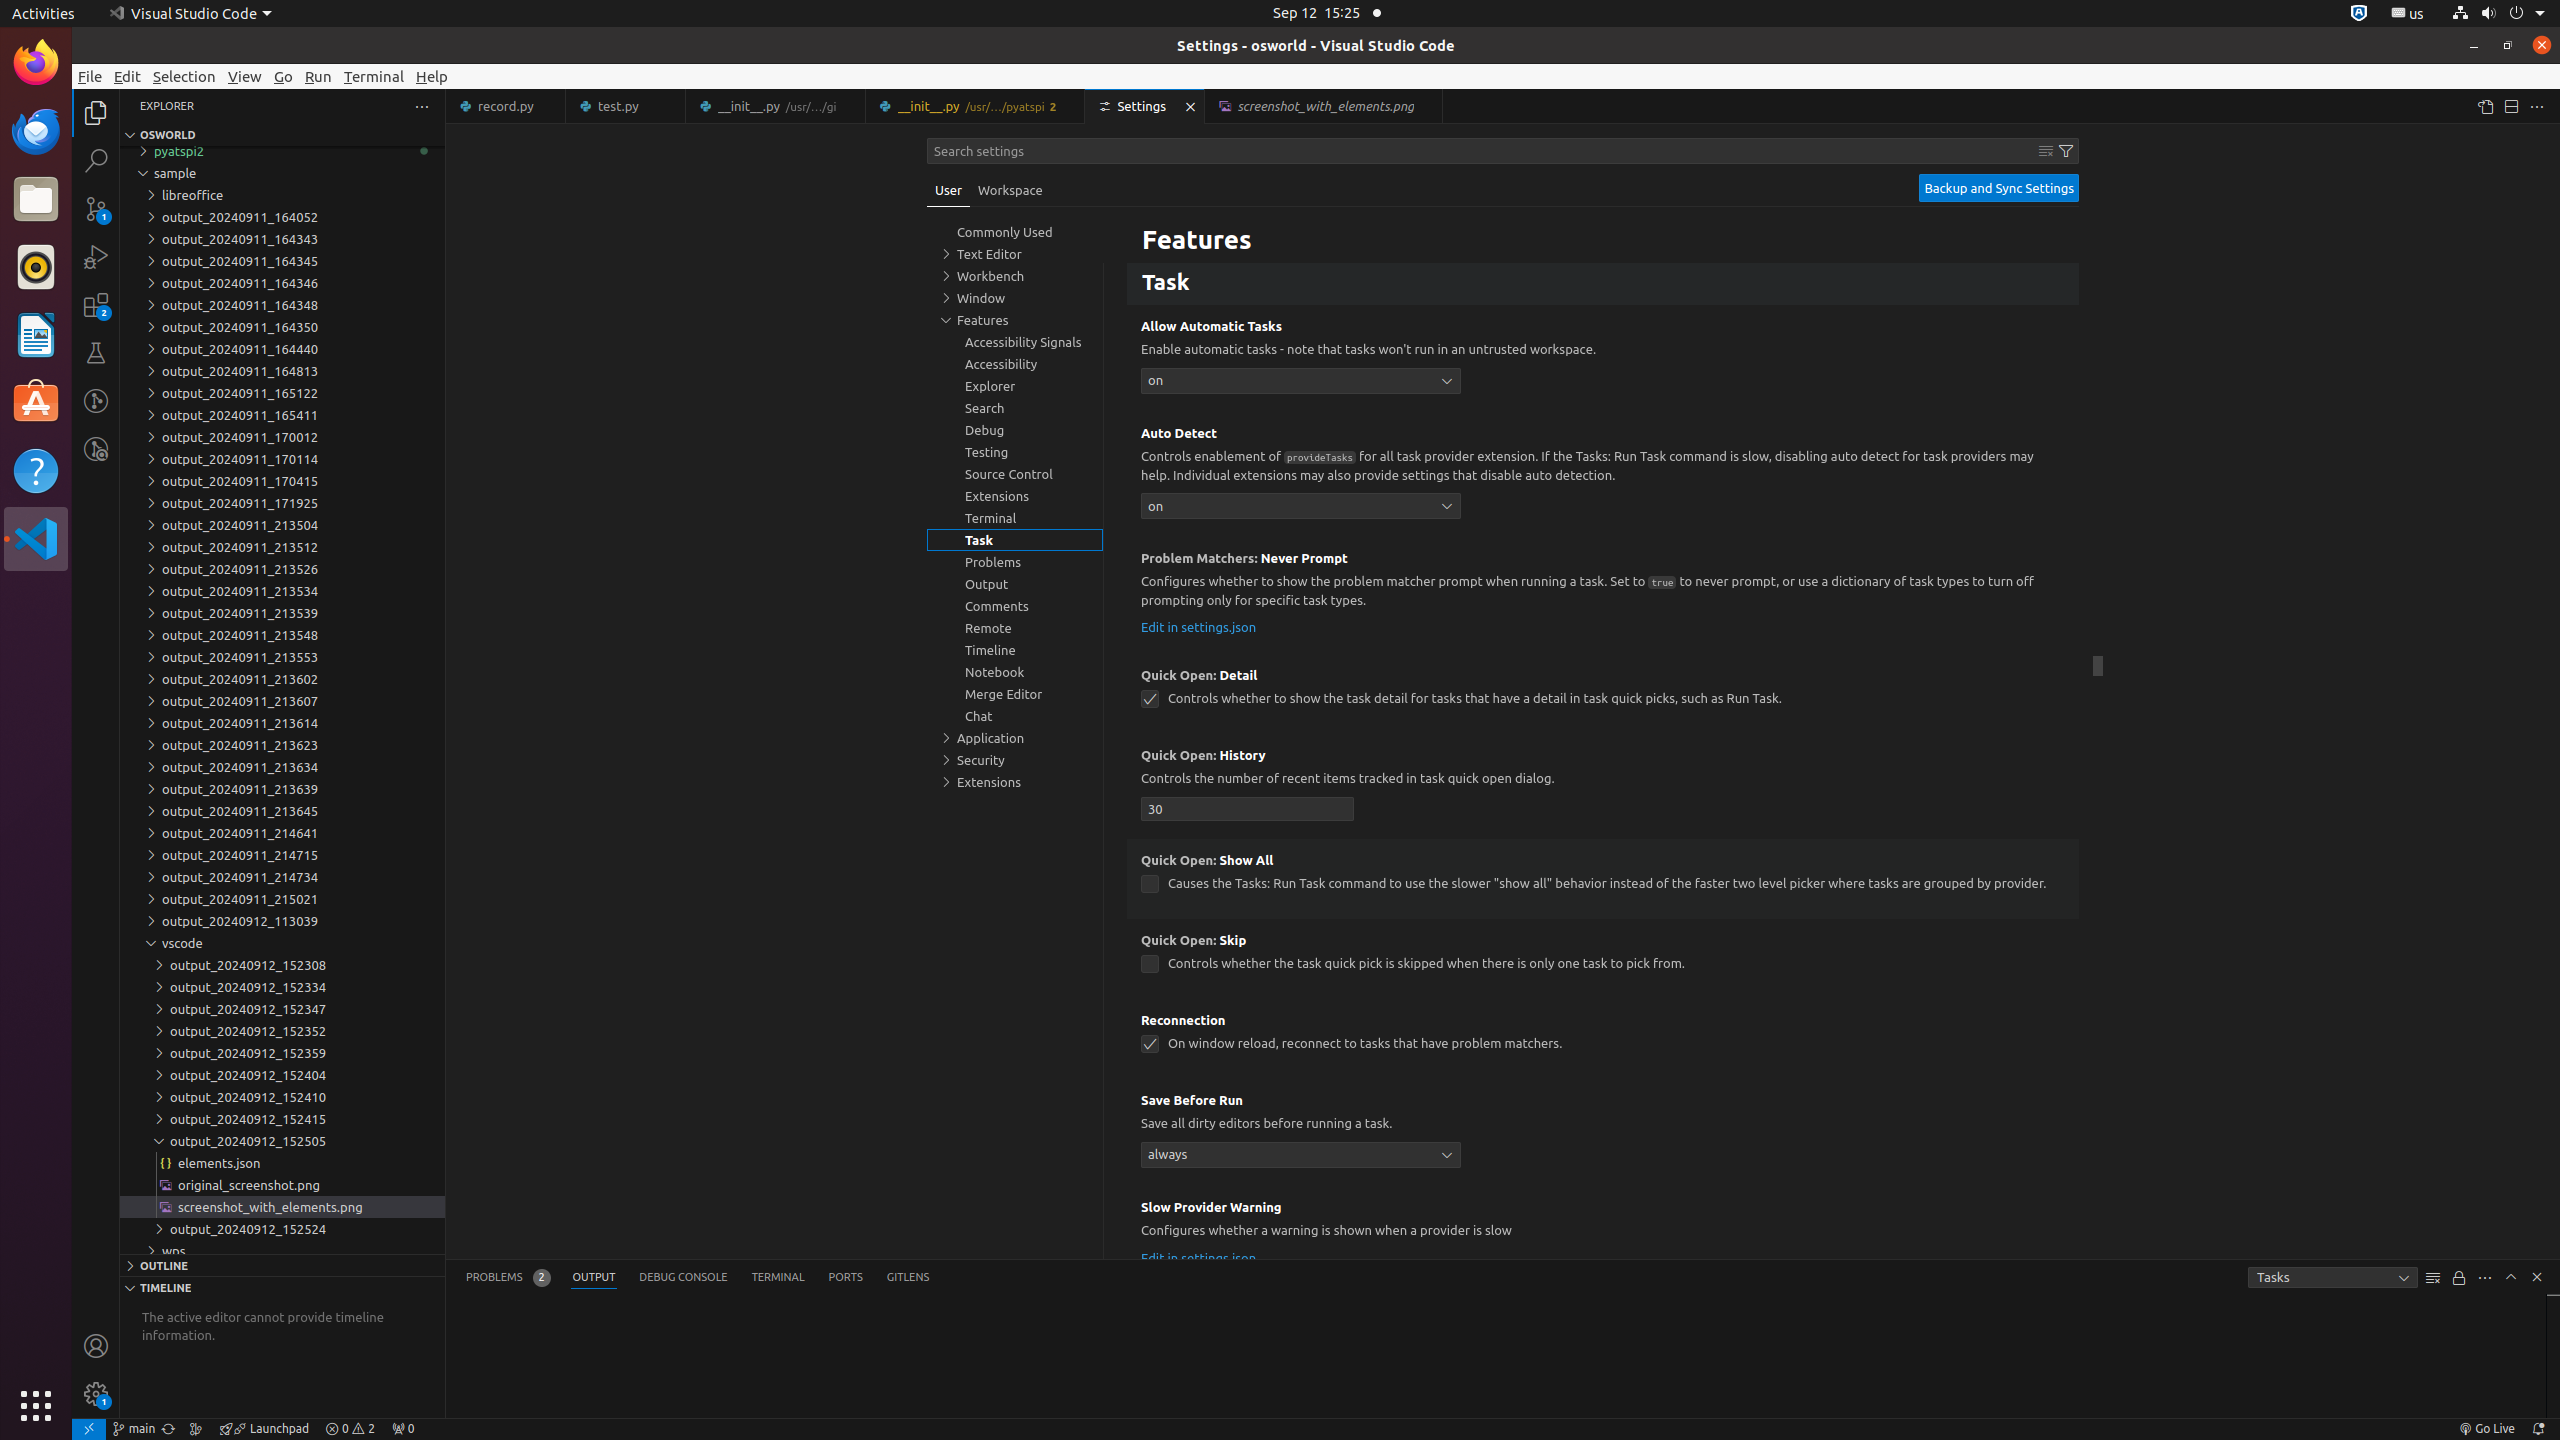 Image resolution: width=2560 pixels, height=1440 pixels. Describe the element at coordinates (318, 76) in the screenshot. I see `Run` at that location.